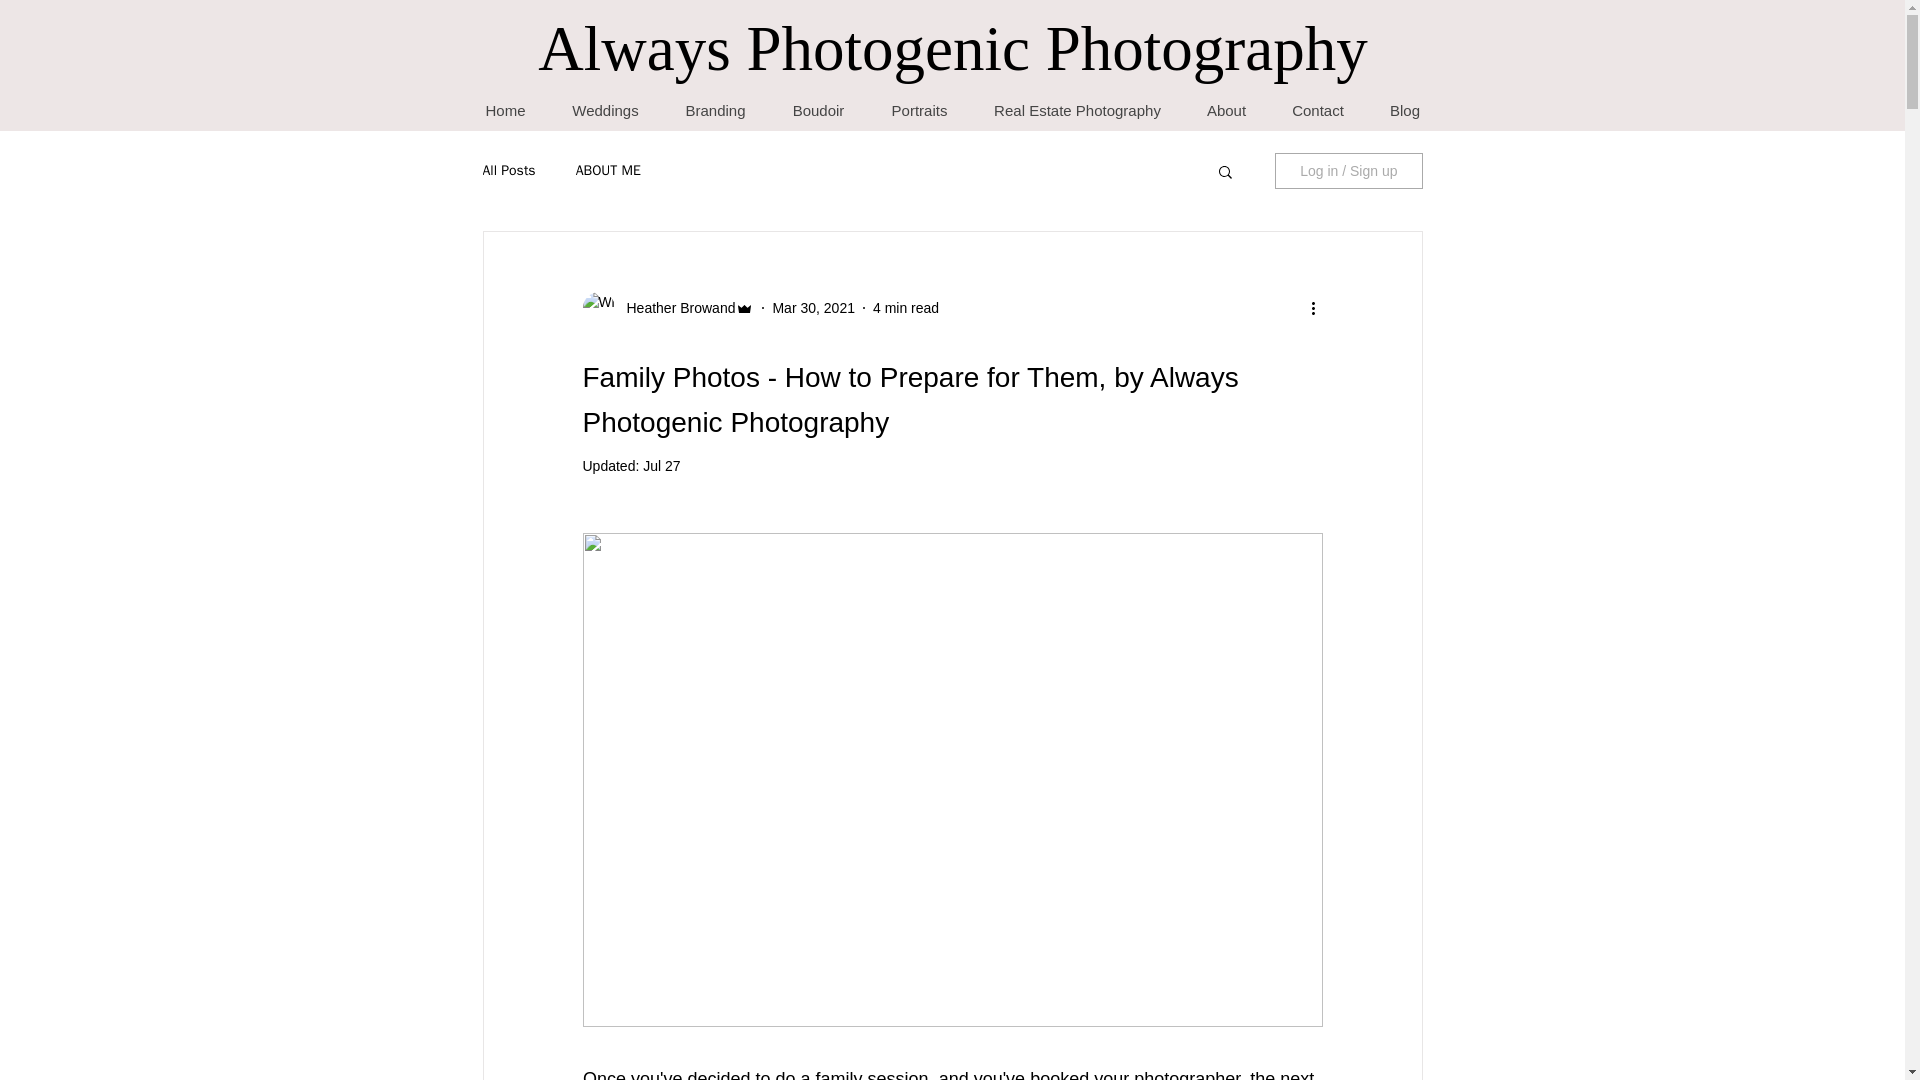  What do you see at coordinates (608, 171) in the screenshot?
I see `ABOUT ME` at bounding box center [608, 171].